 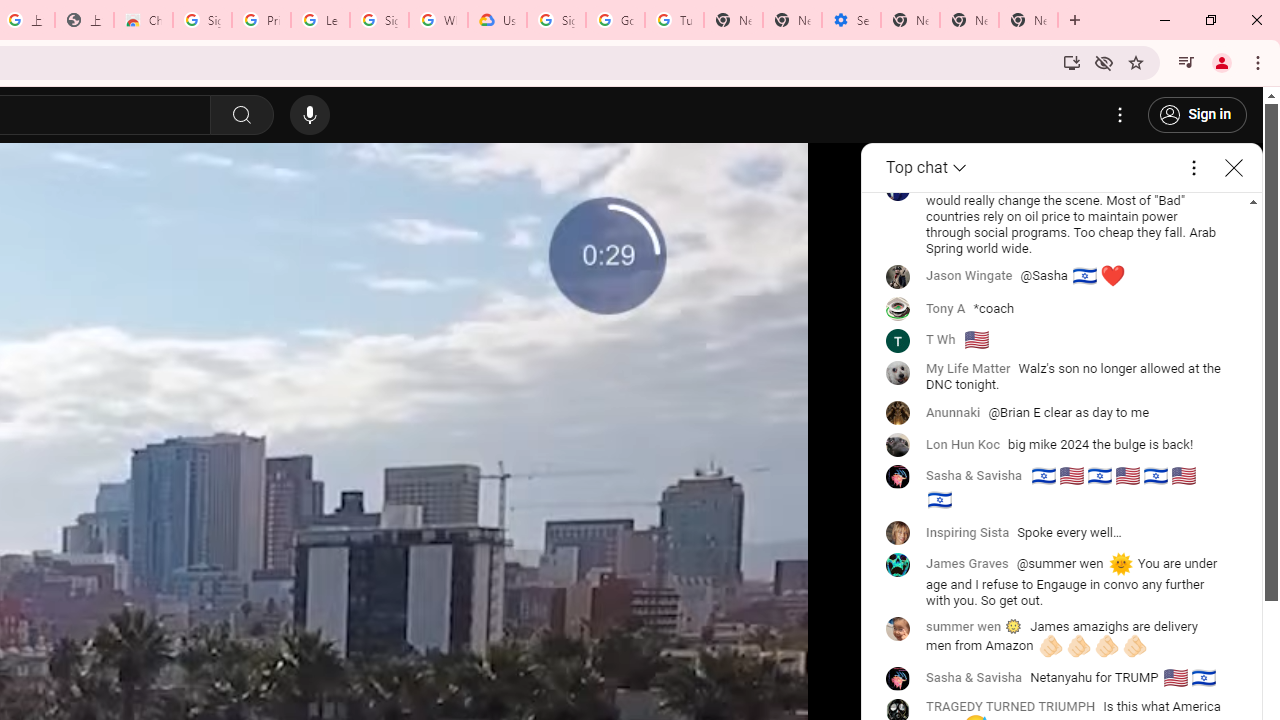 What do you see at coordinates (438, 20) in the screenshot?
I see `Who are Google's partners? - Privacy and conditions - Google` at bounding box center [438, 20].